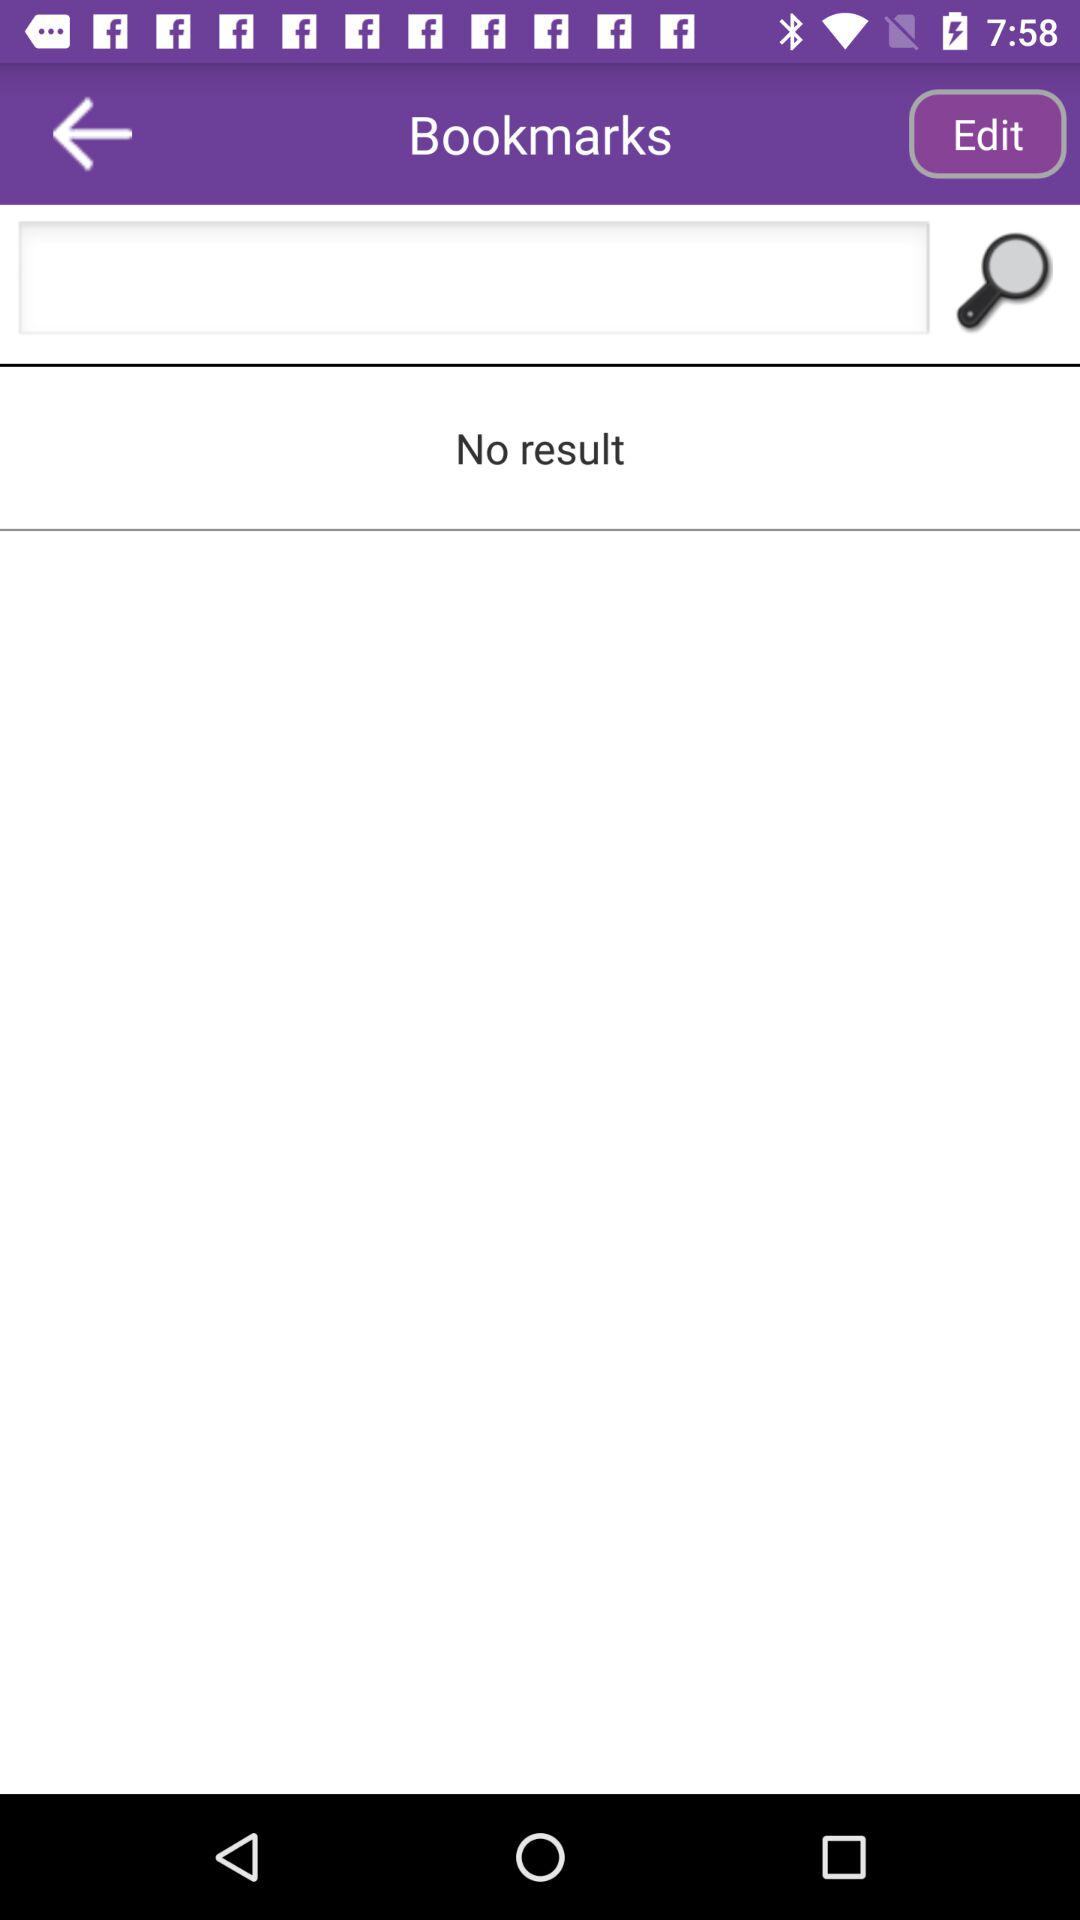 Image resolution: width=1080 pixels, height=1920 pixels. I want to click on press item next to bookmarks, so click(987, 134).